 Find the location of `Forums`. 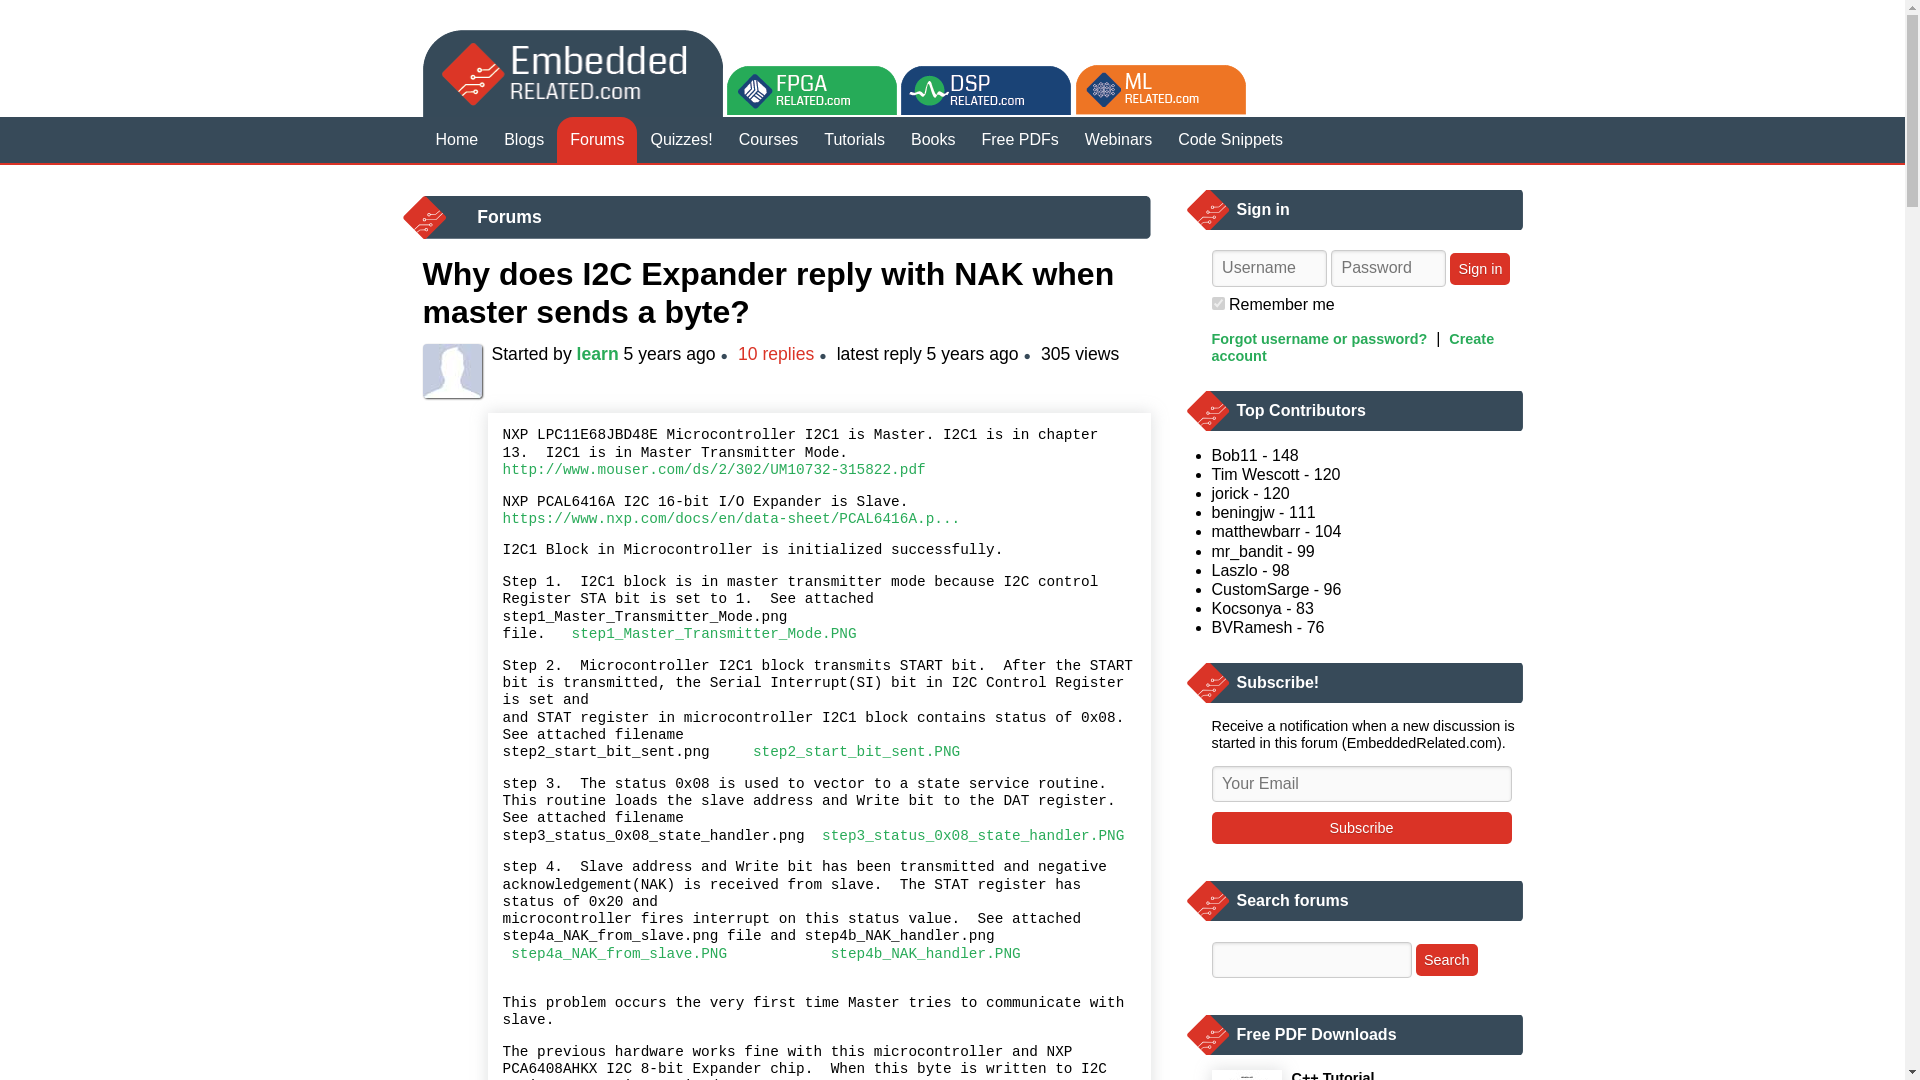

Forums is located at coordinates (508, 216).